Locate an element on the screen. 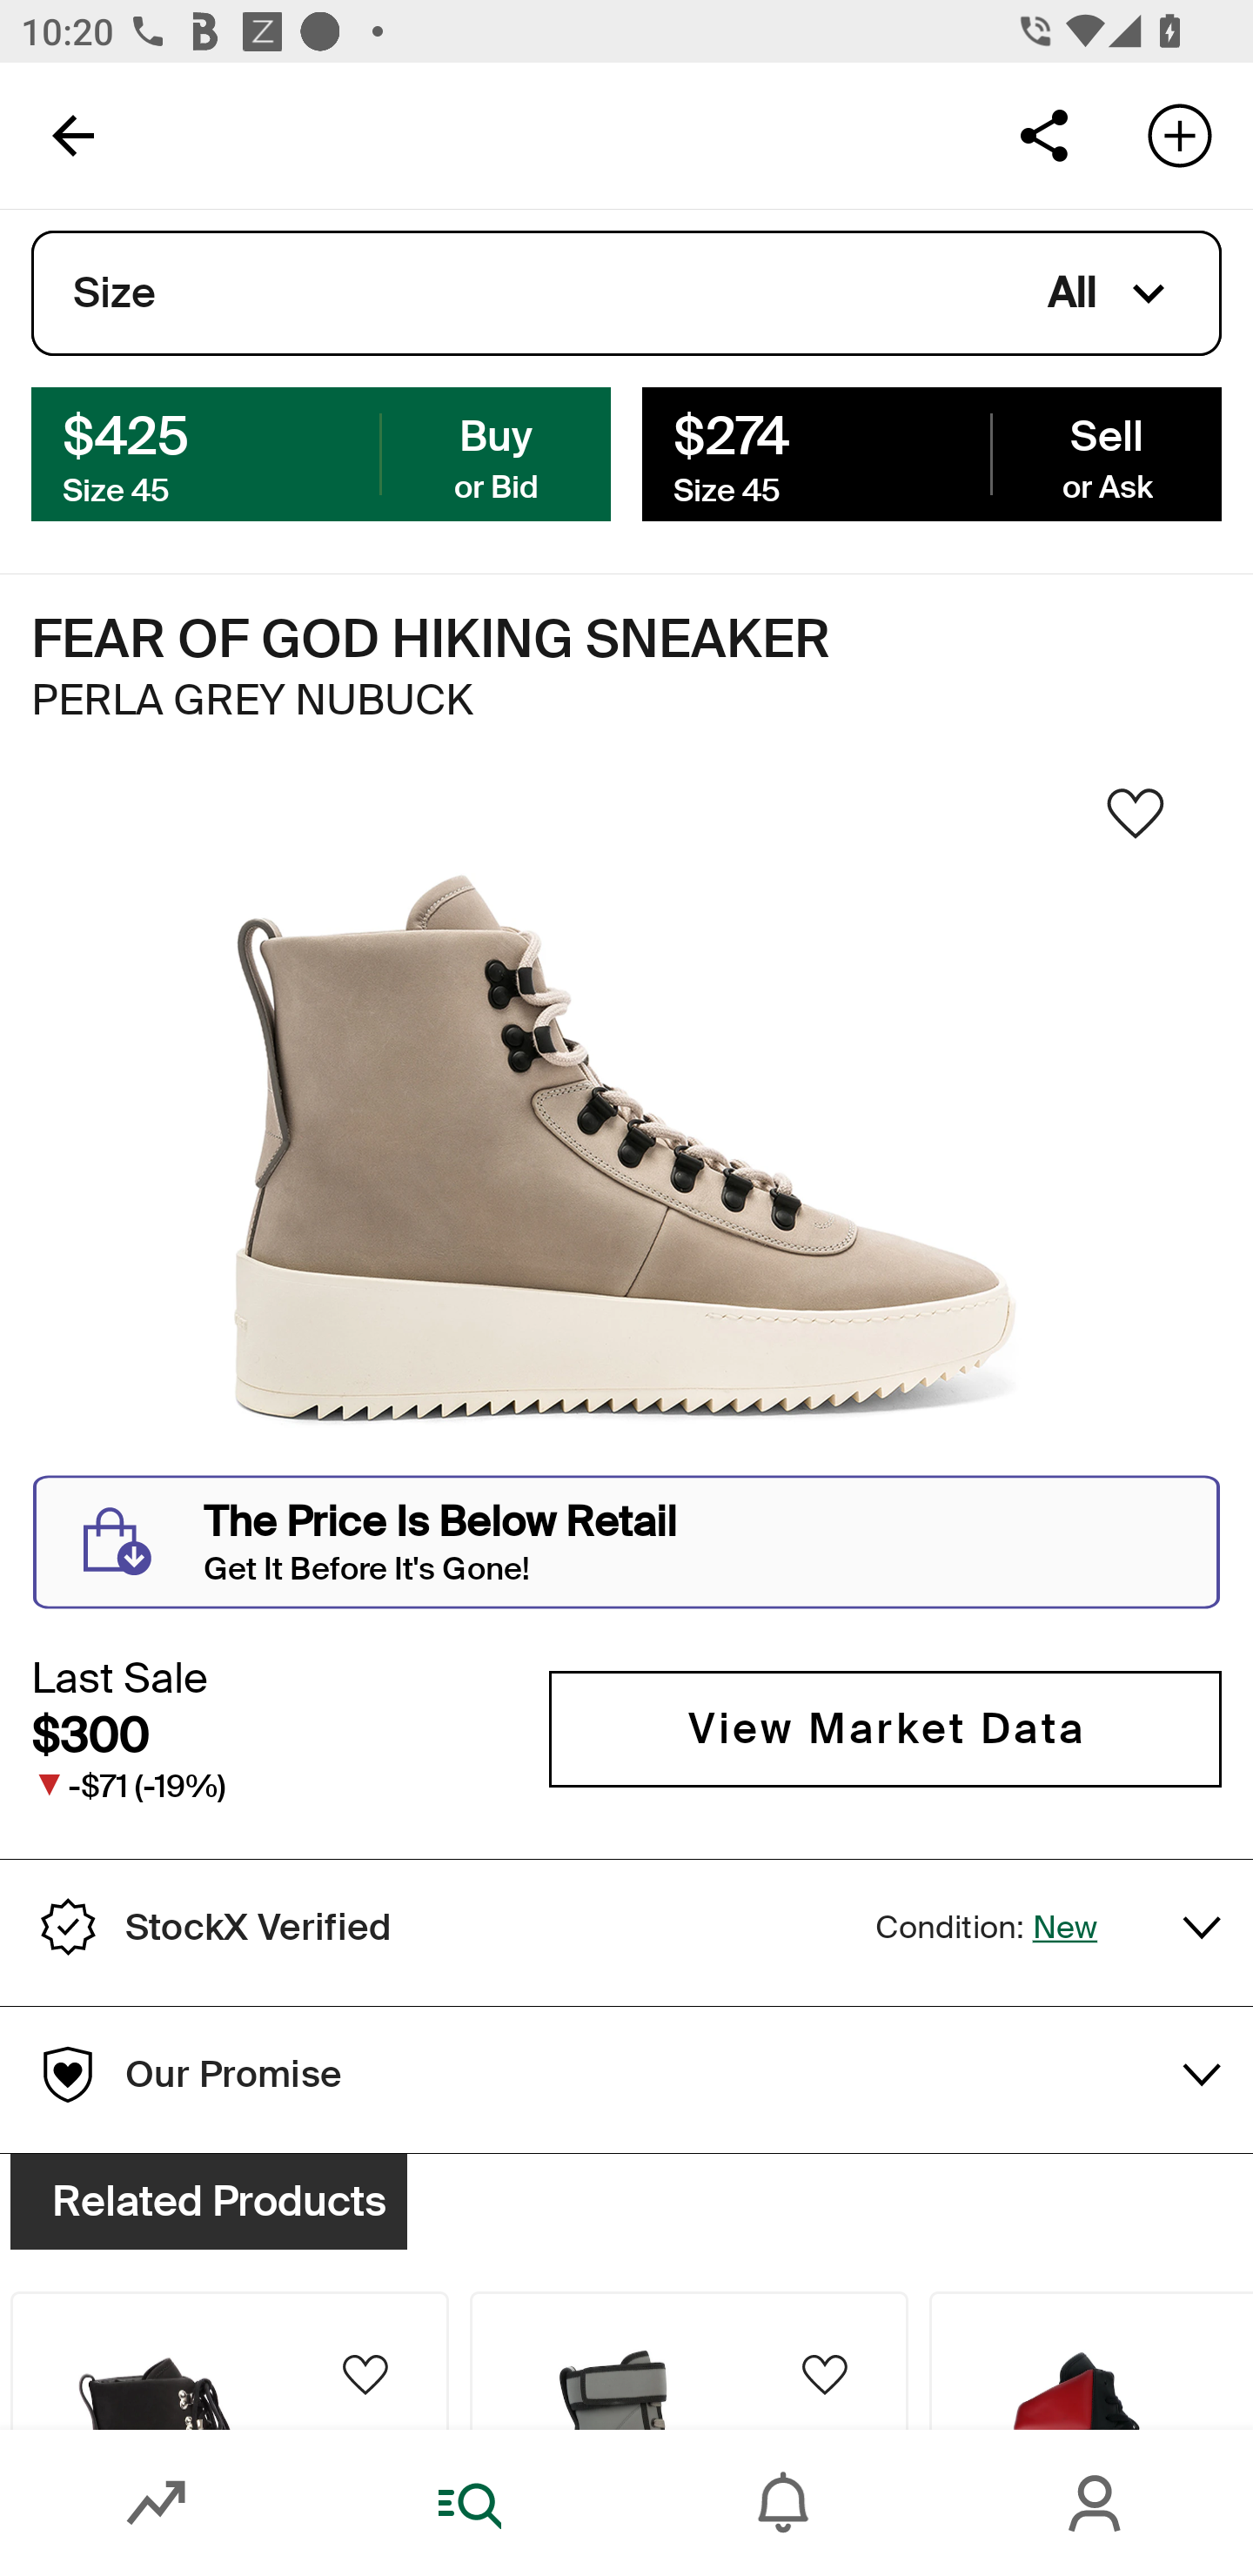  Account is located at coordinates (1096, 2503).